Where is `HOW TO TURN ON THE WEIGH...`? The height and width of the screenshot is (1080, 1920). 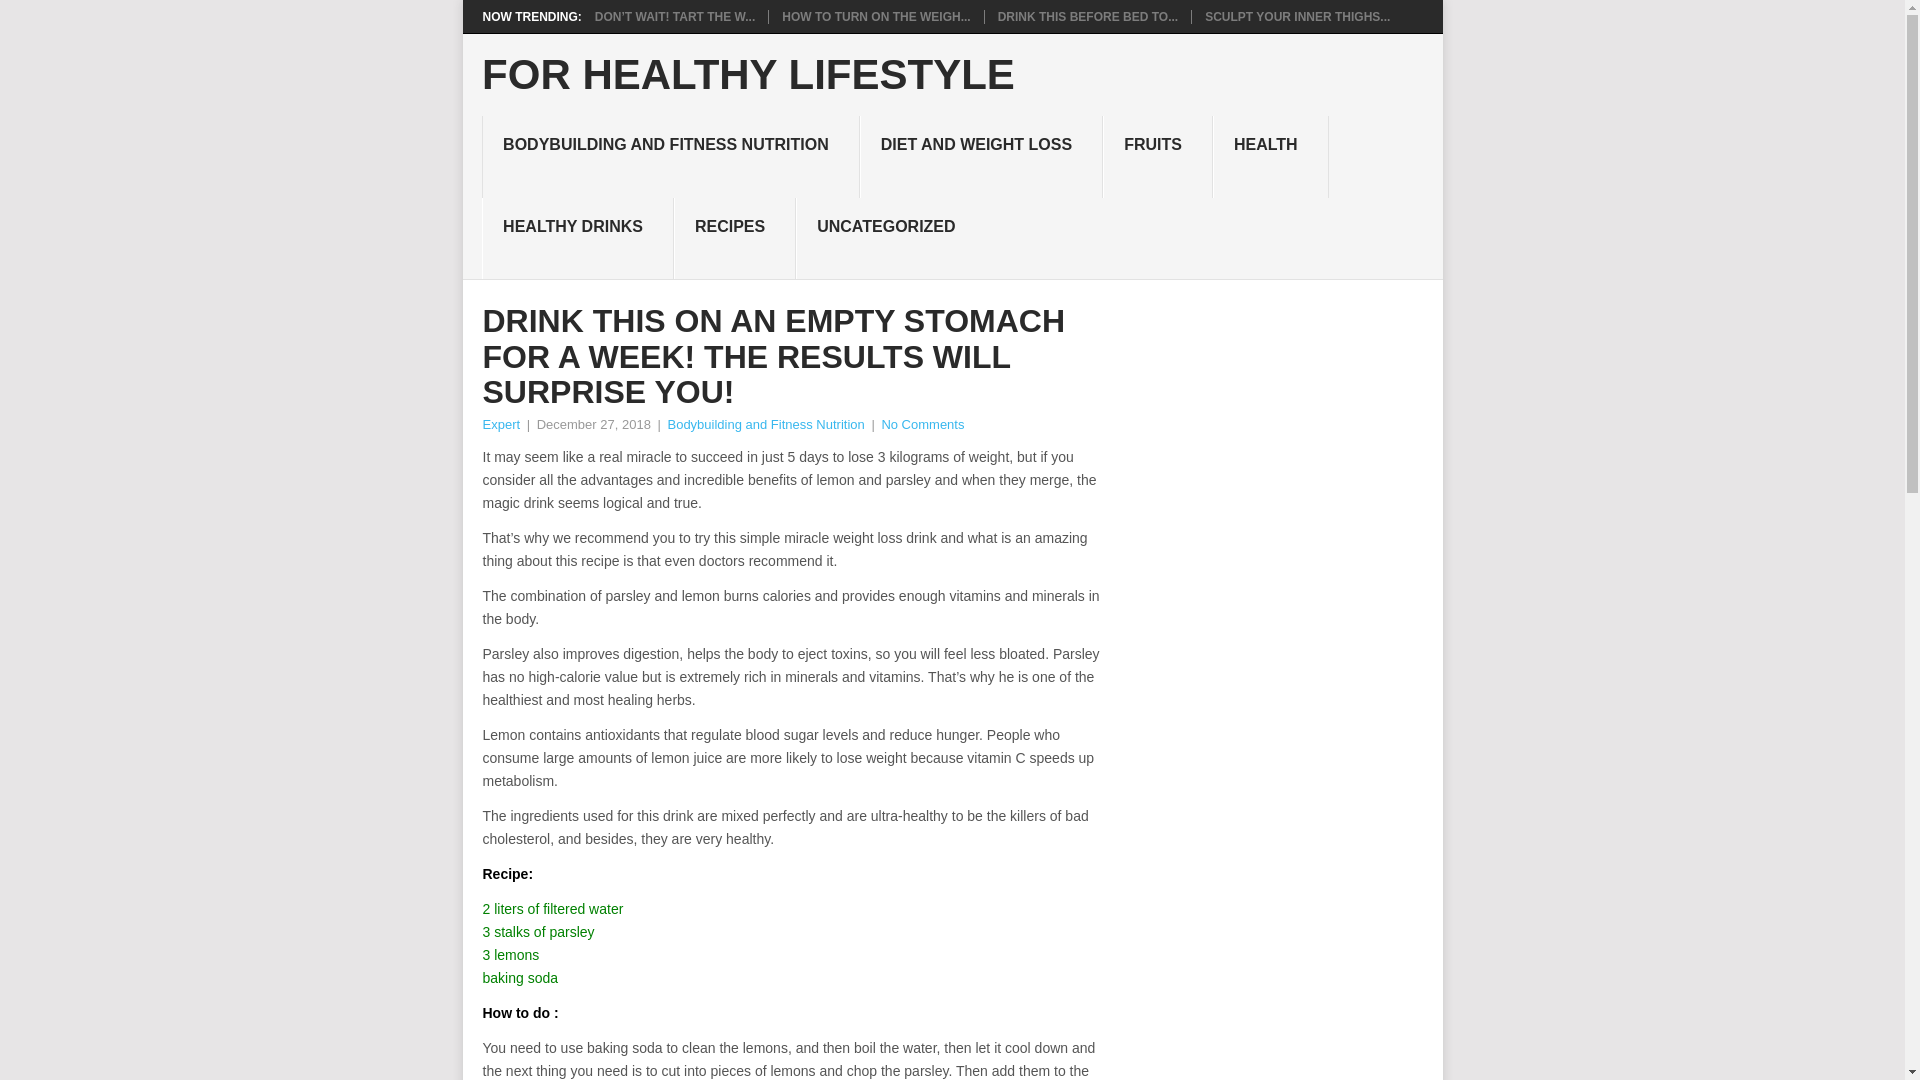 HOW TO TURN ON THE WEIGH... is located at coordinates (875, 16).